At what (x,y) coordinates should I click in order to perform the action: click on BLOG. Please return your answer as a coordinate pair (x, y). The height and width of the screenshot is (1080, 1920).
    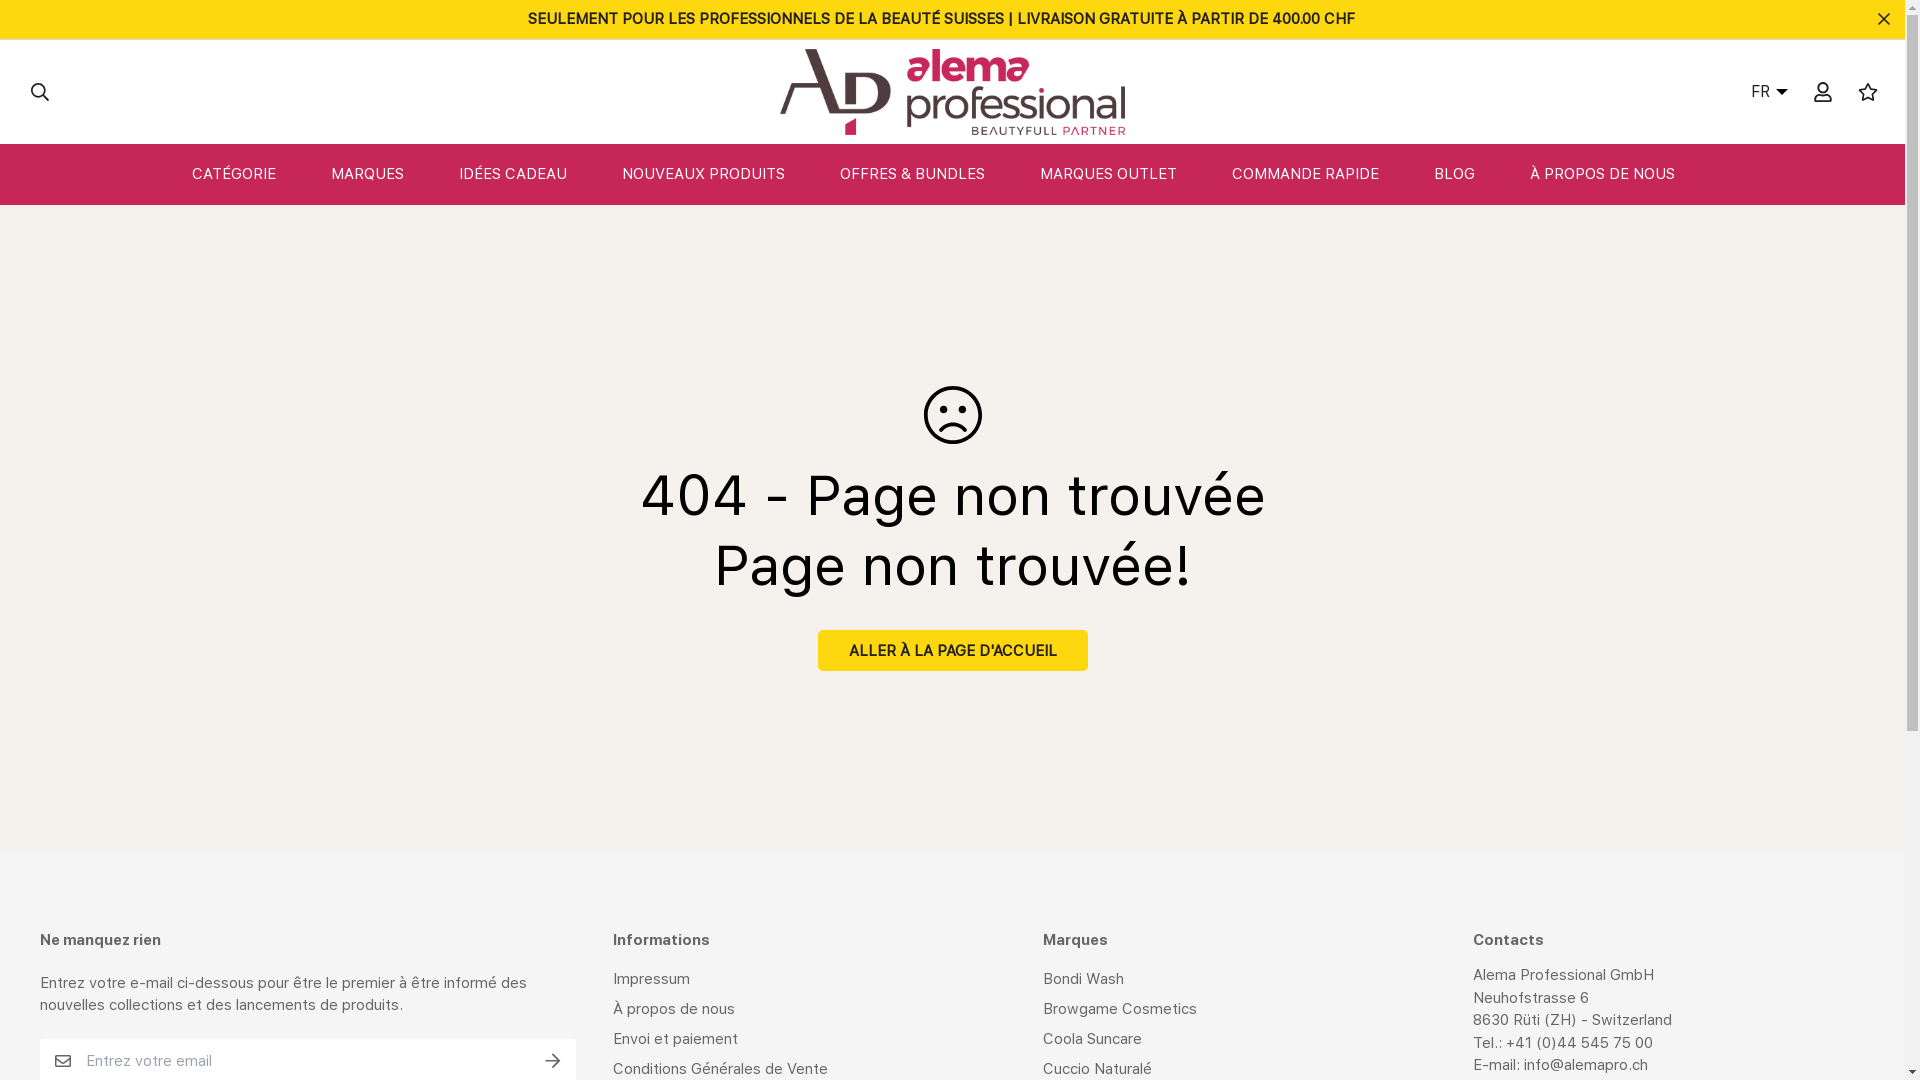
    Looking at the image, I should click on (1474, 174).